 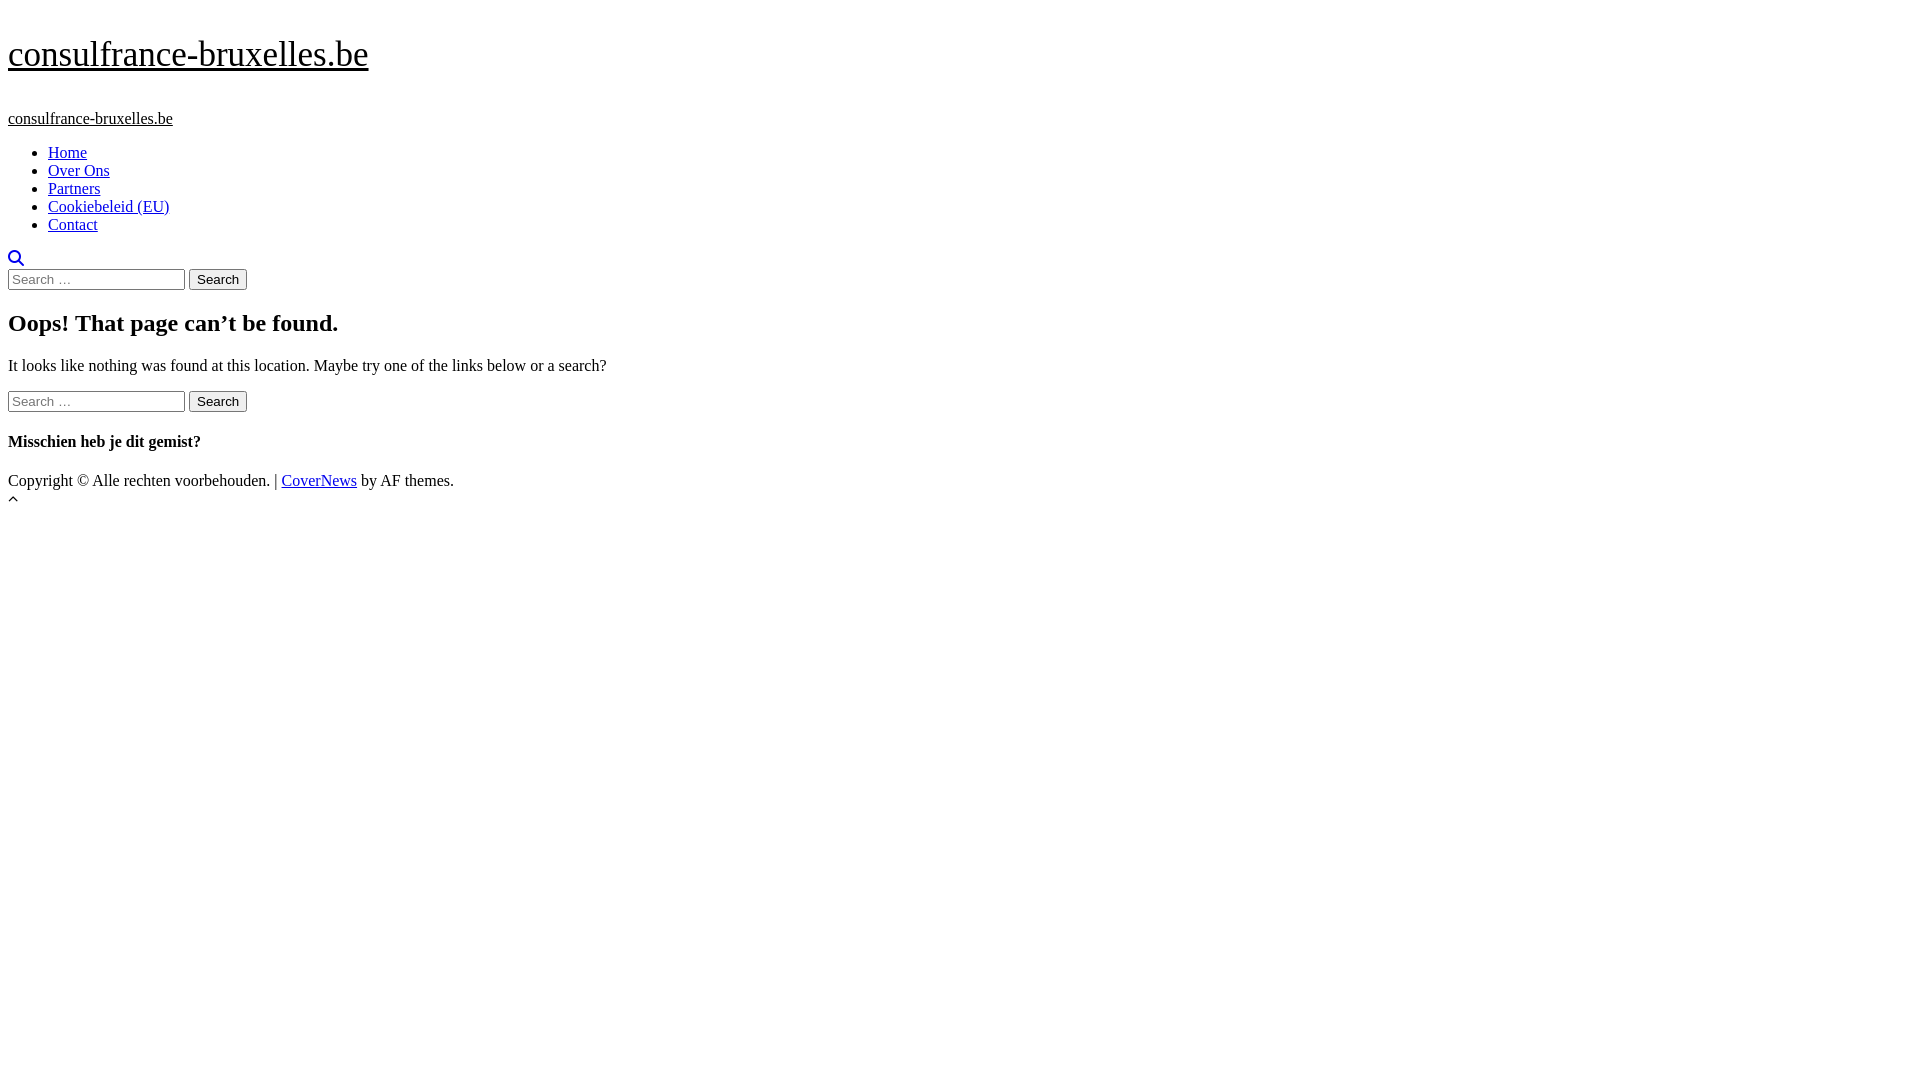 What do you see at coordinates (79, 170) in the screenshot?
I see `Over Ons` at bounding box center [79, 170].